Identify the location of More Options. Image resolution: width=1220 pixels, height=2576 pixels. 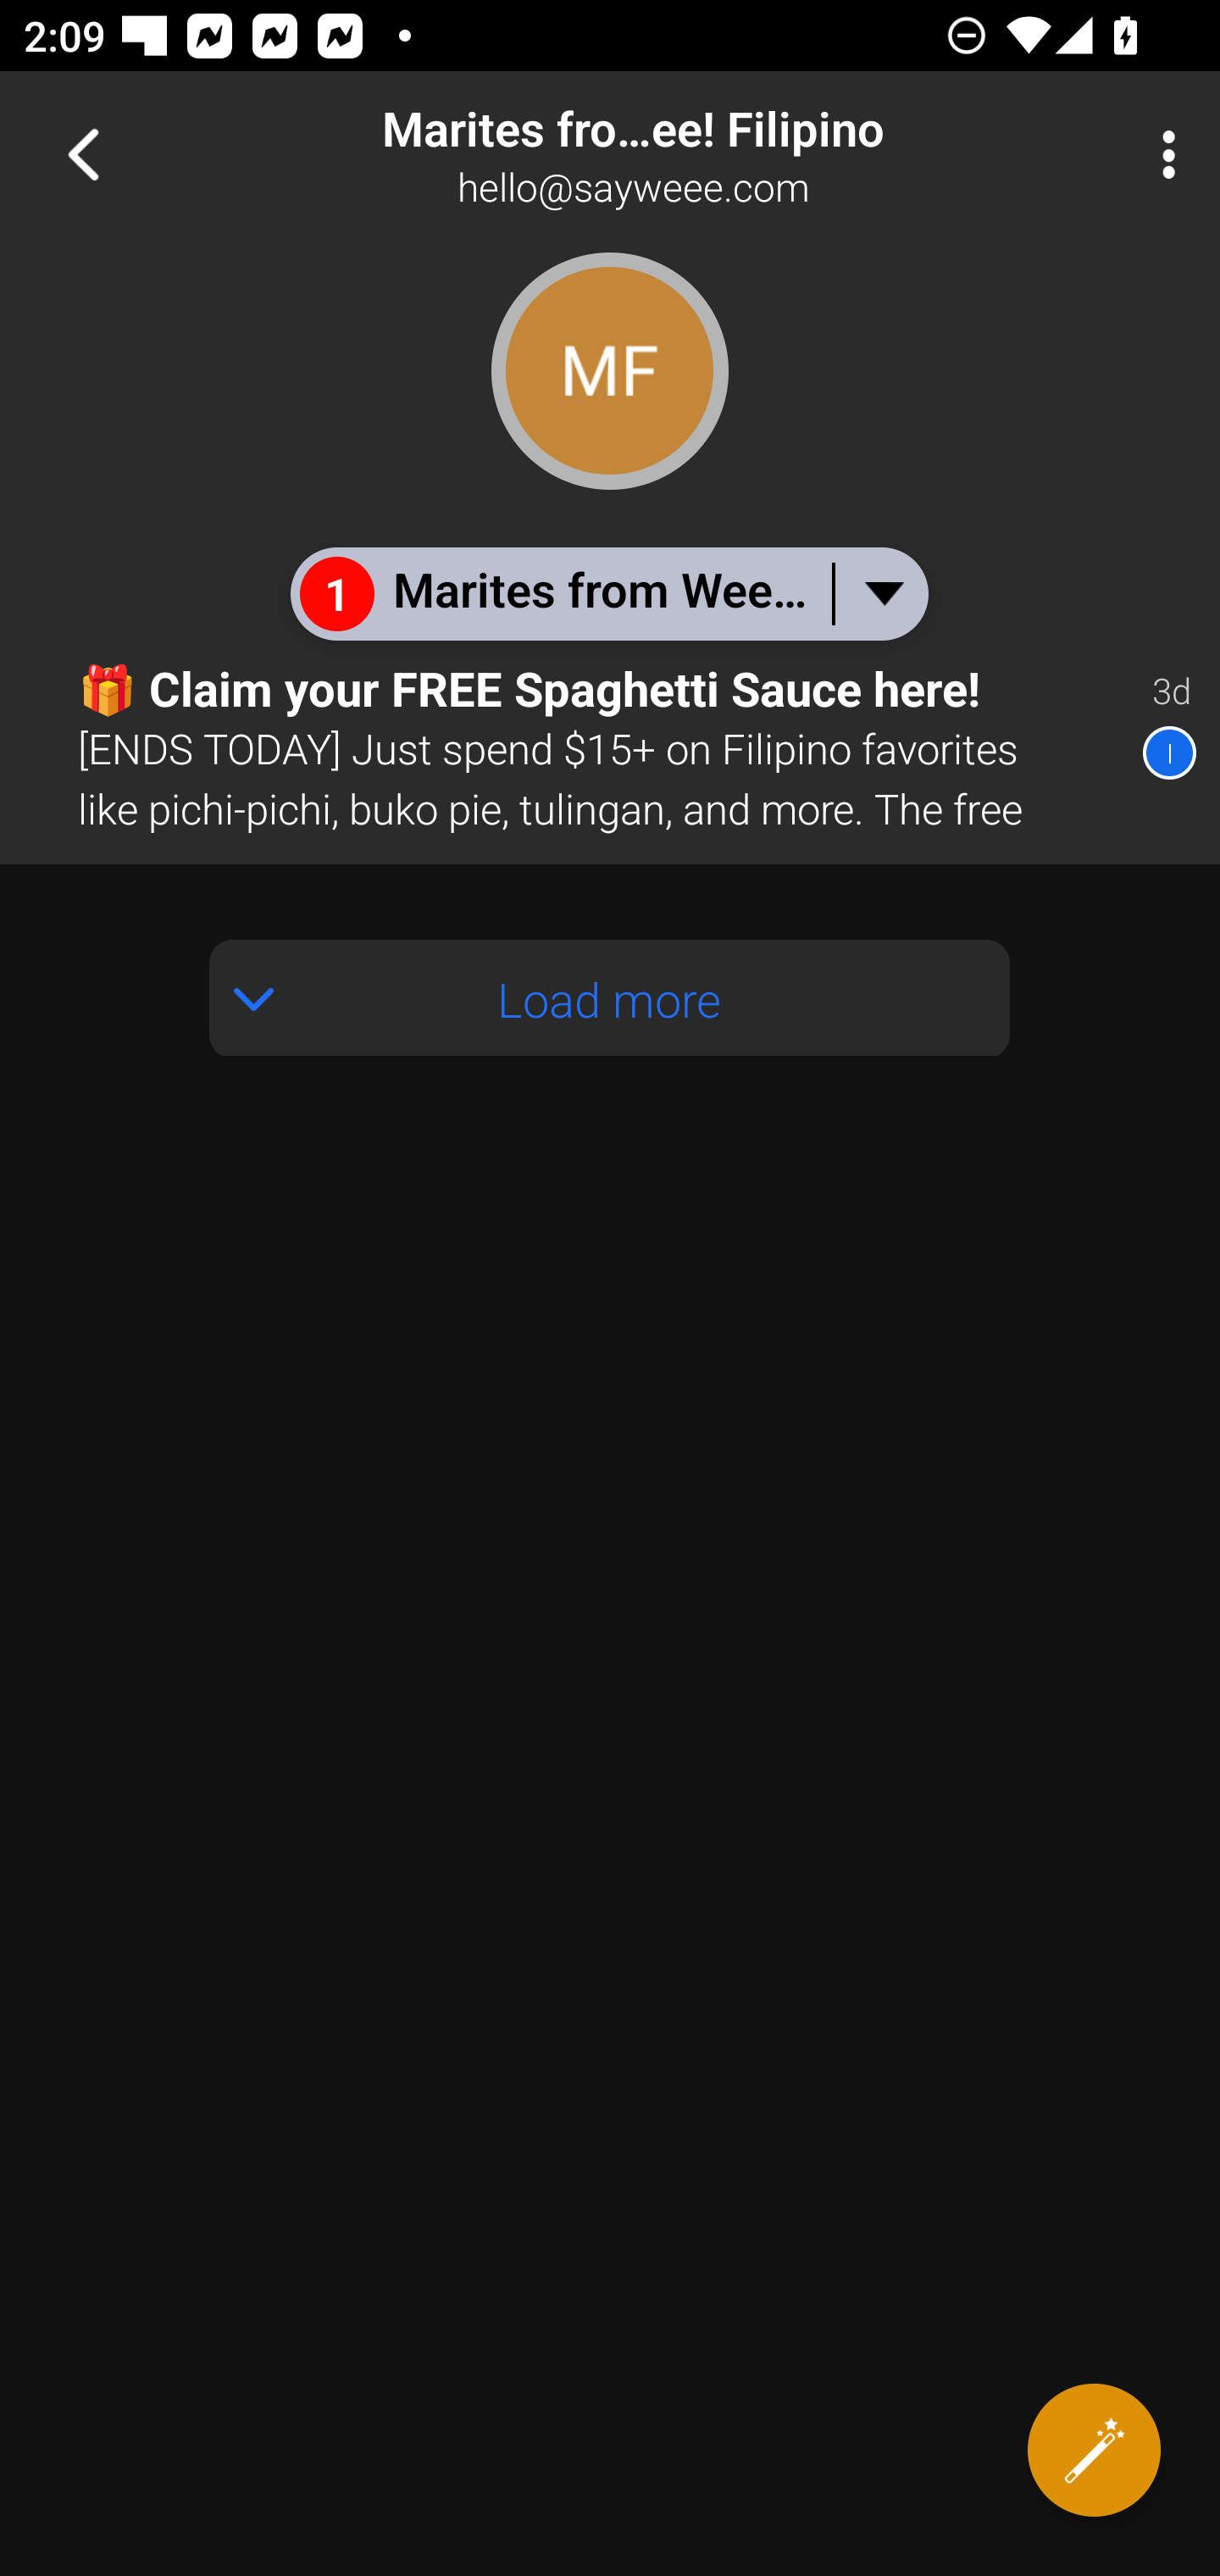
(1161, 154).